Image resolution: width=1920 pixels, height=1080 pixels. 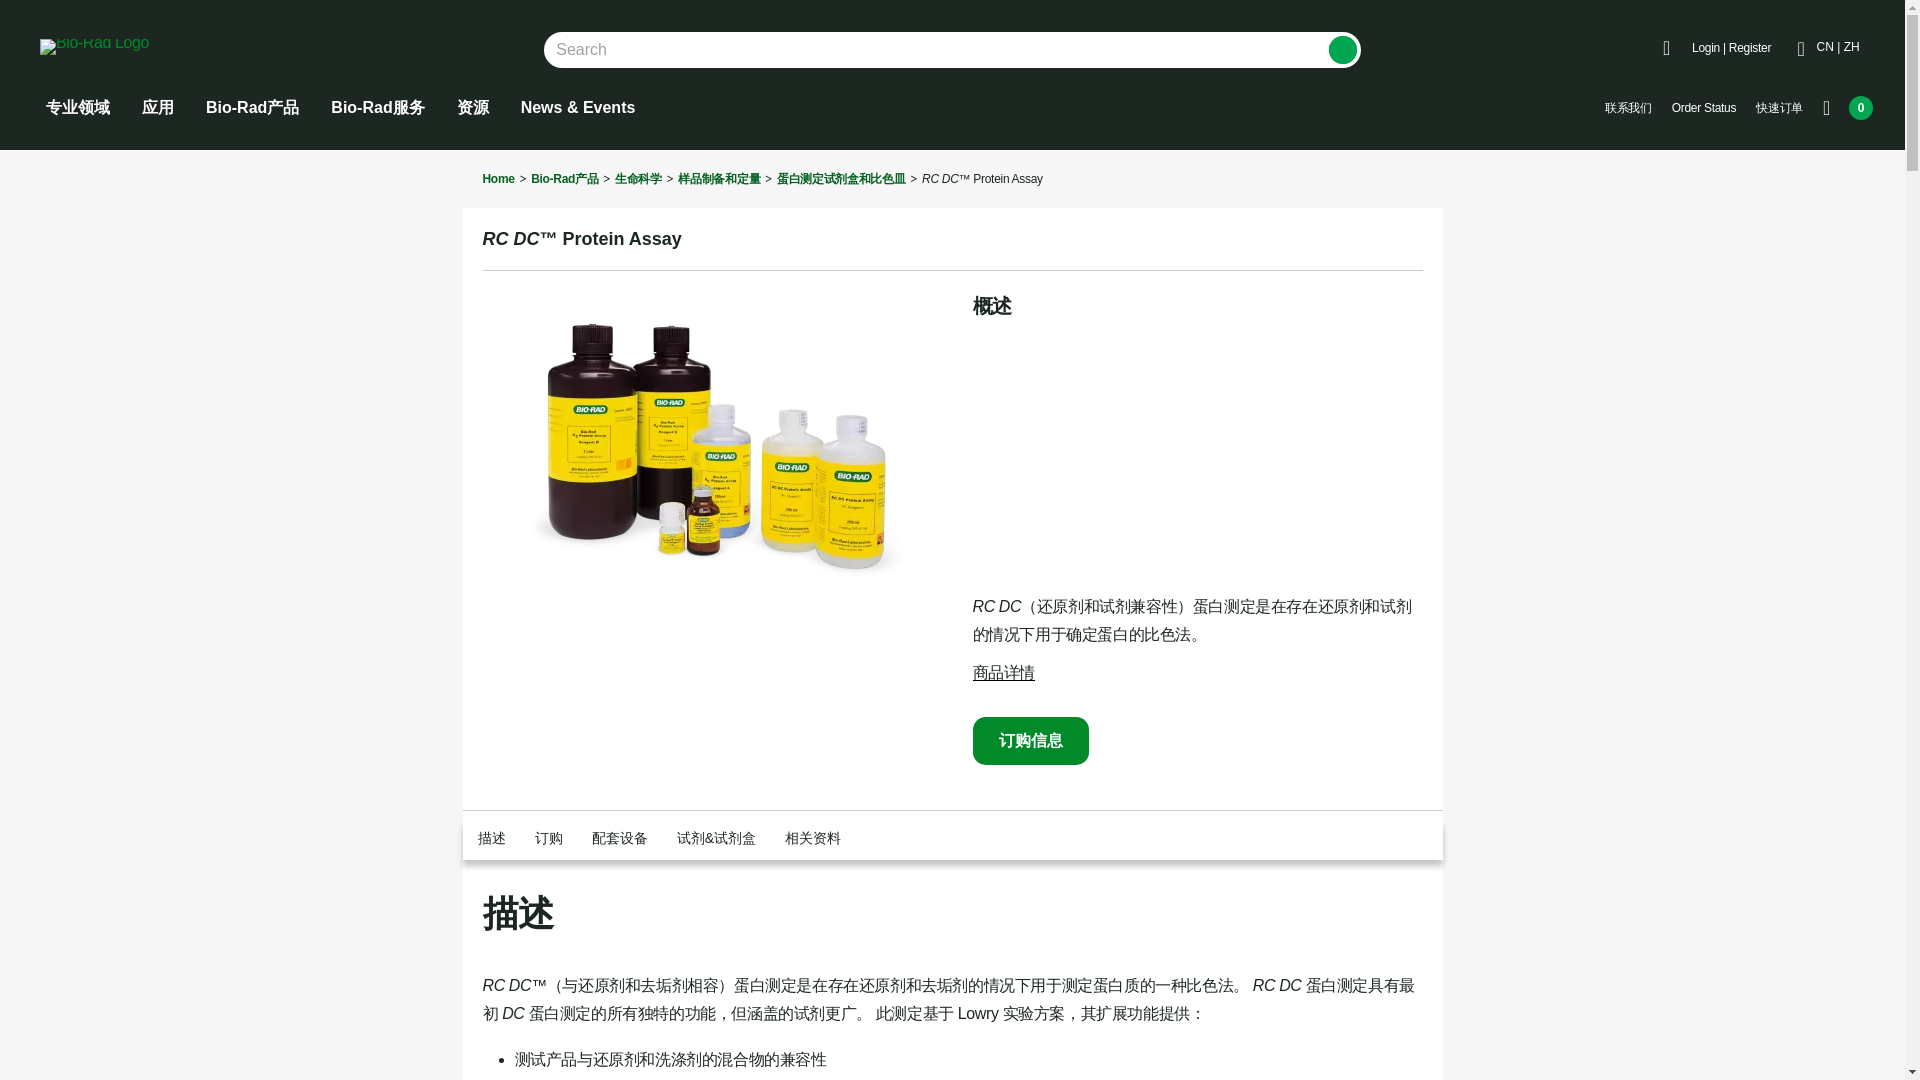 What do you see at coordinates (1848, 108) in the screenshot?
I see `0` at bounding box center [1848, 108].